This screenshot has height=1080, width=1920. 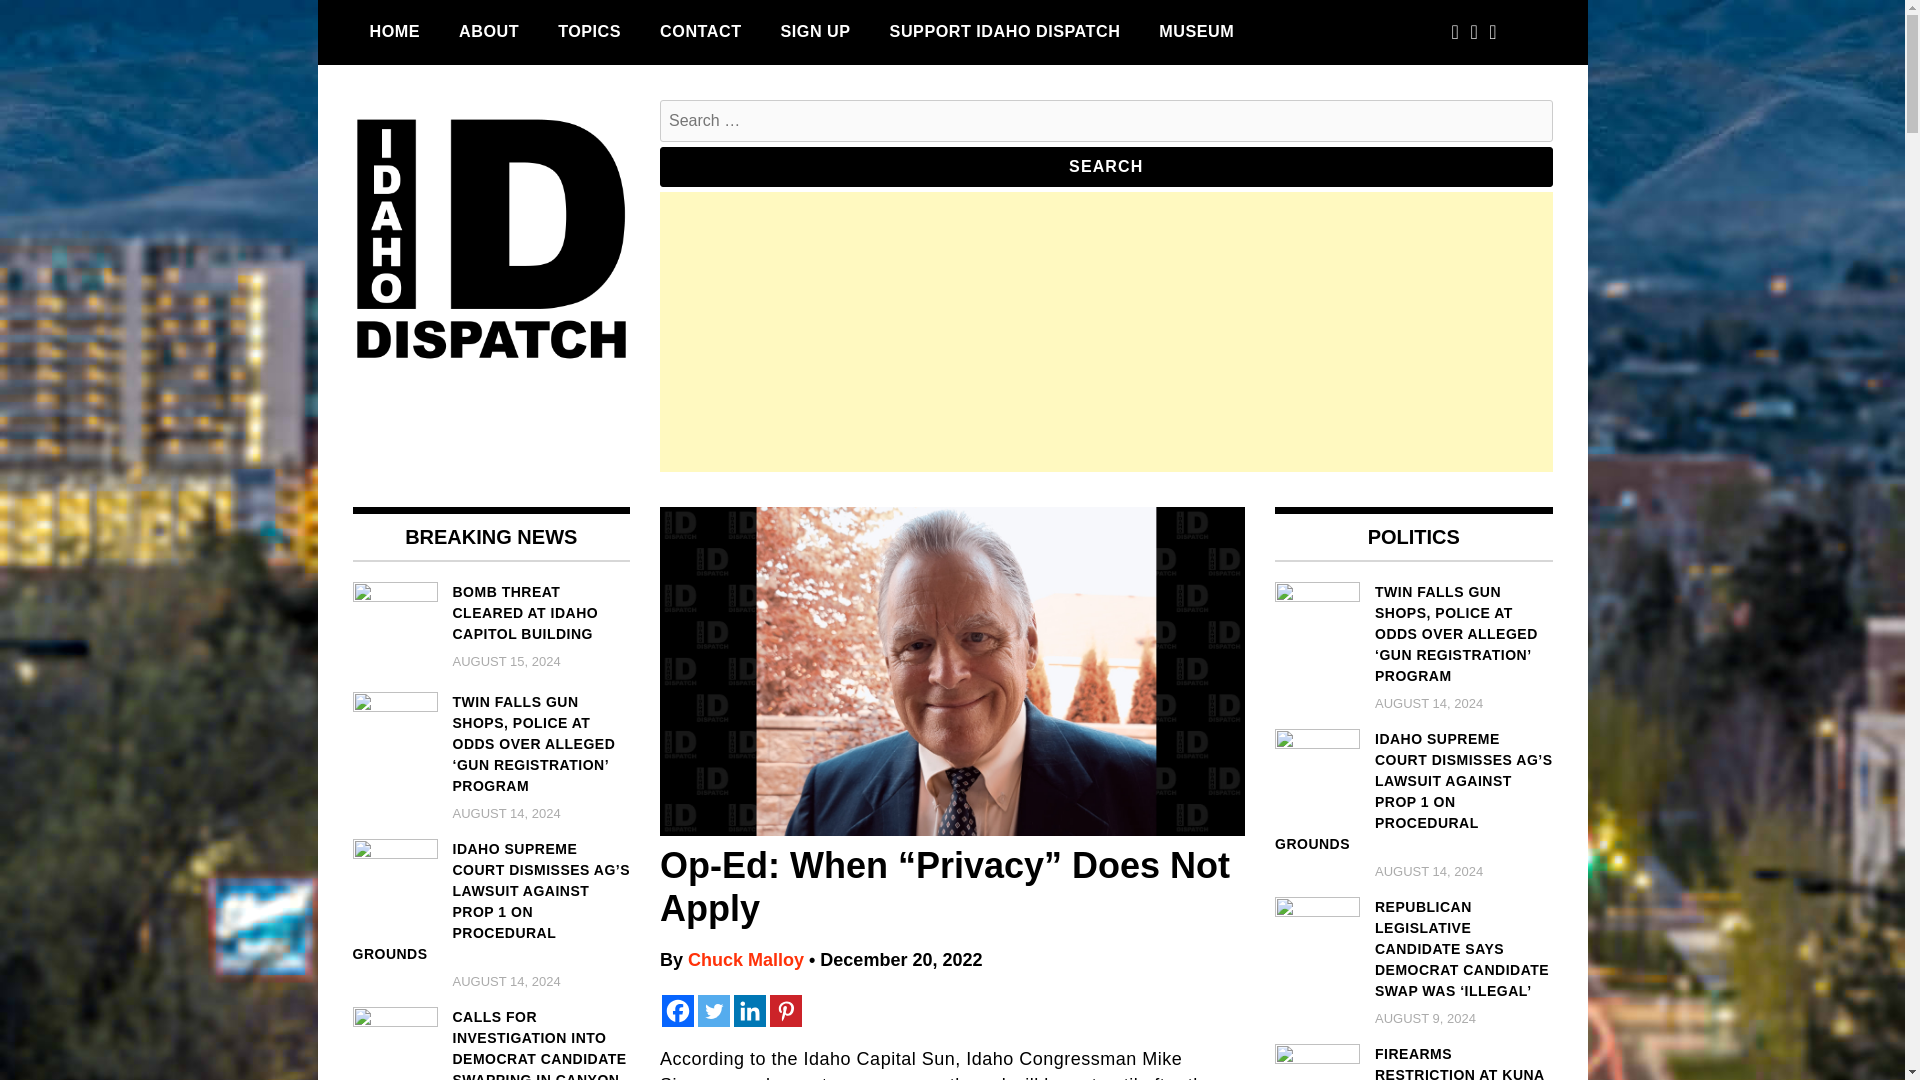 What do you see at coordinates (1106, 166) in the screenshot?
I see `Search` at bounding box center [1106, 166].